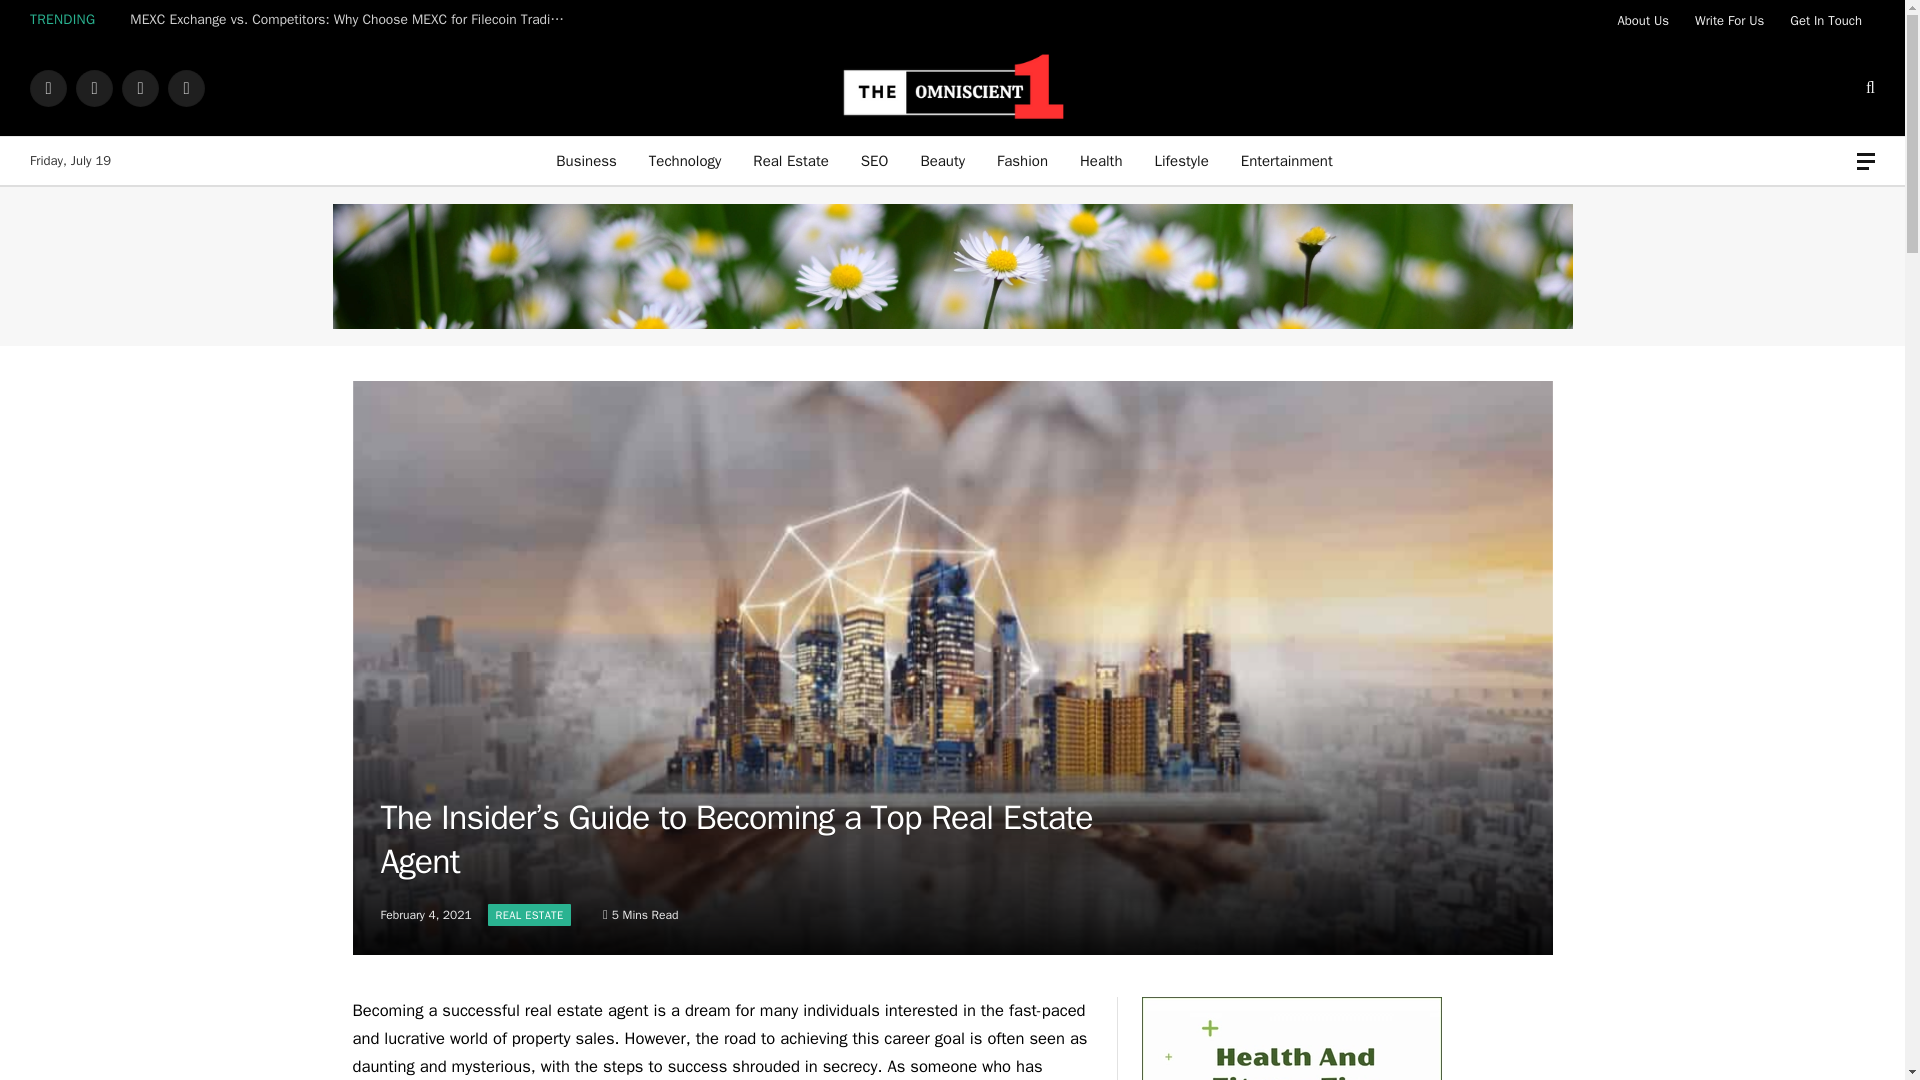 Image resolution: width=1920 pixels, height=1080 pixels. What do you see at coordinates (48, 88) in the screenshot?
I see `Facebook` at bounding box center [48, 88].